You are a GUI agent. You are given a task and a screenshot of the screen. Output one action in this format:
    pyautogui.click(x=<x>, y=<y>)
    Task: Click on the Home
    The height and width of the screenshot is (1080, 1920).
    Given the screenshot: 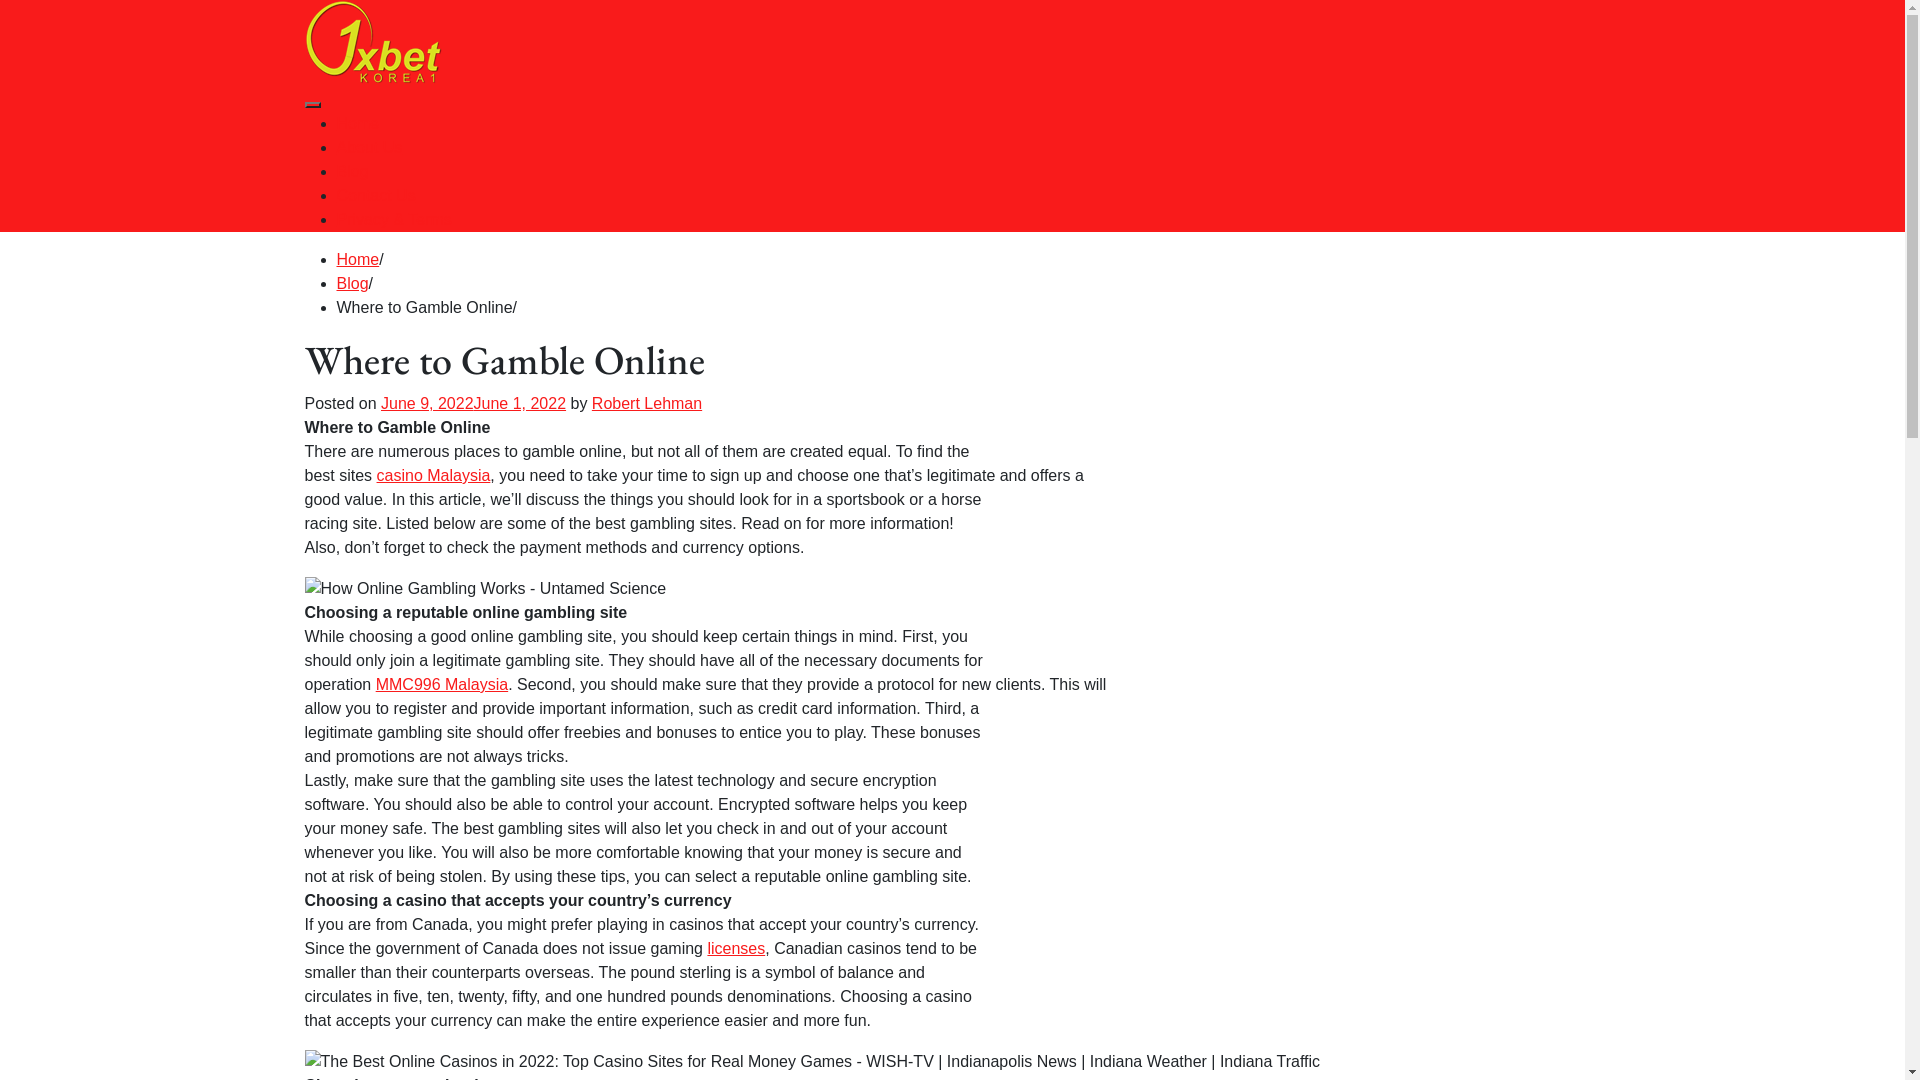 What is the action you would take?
    pyautogui.click(x=358, y=260)
    